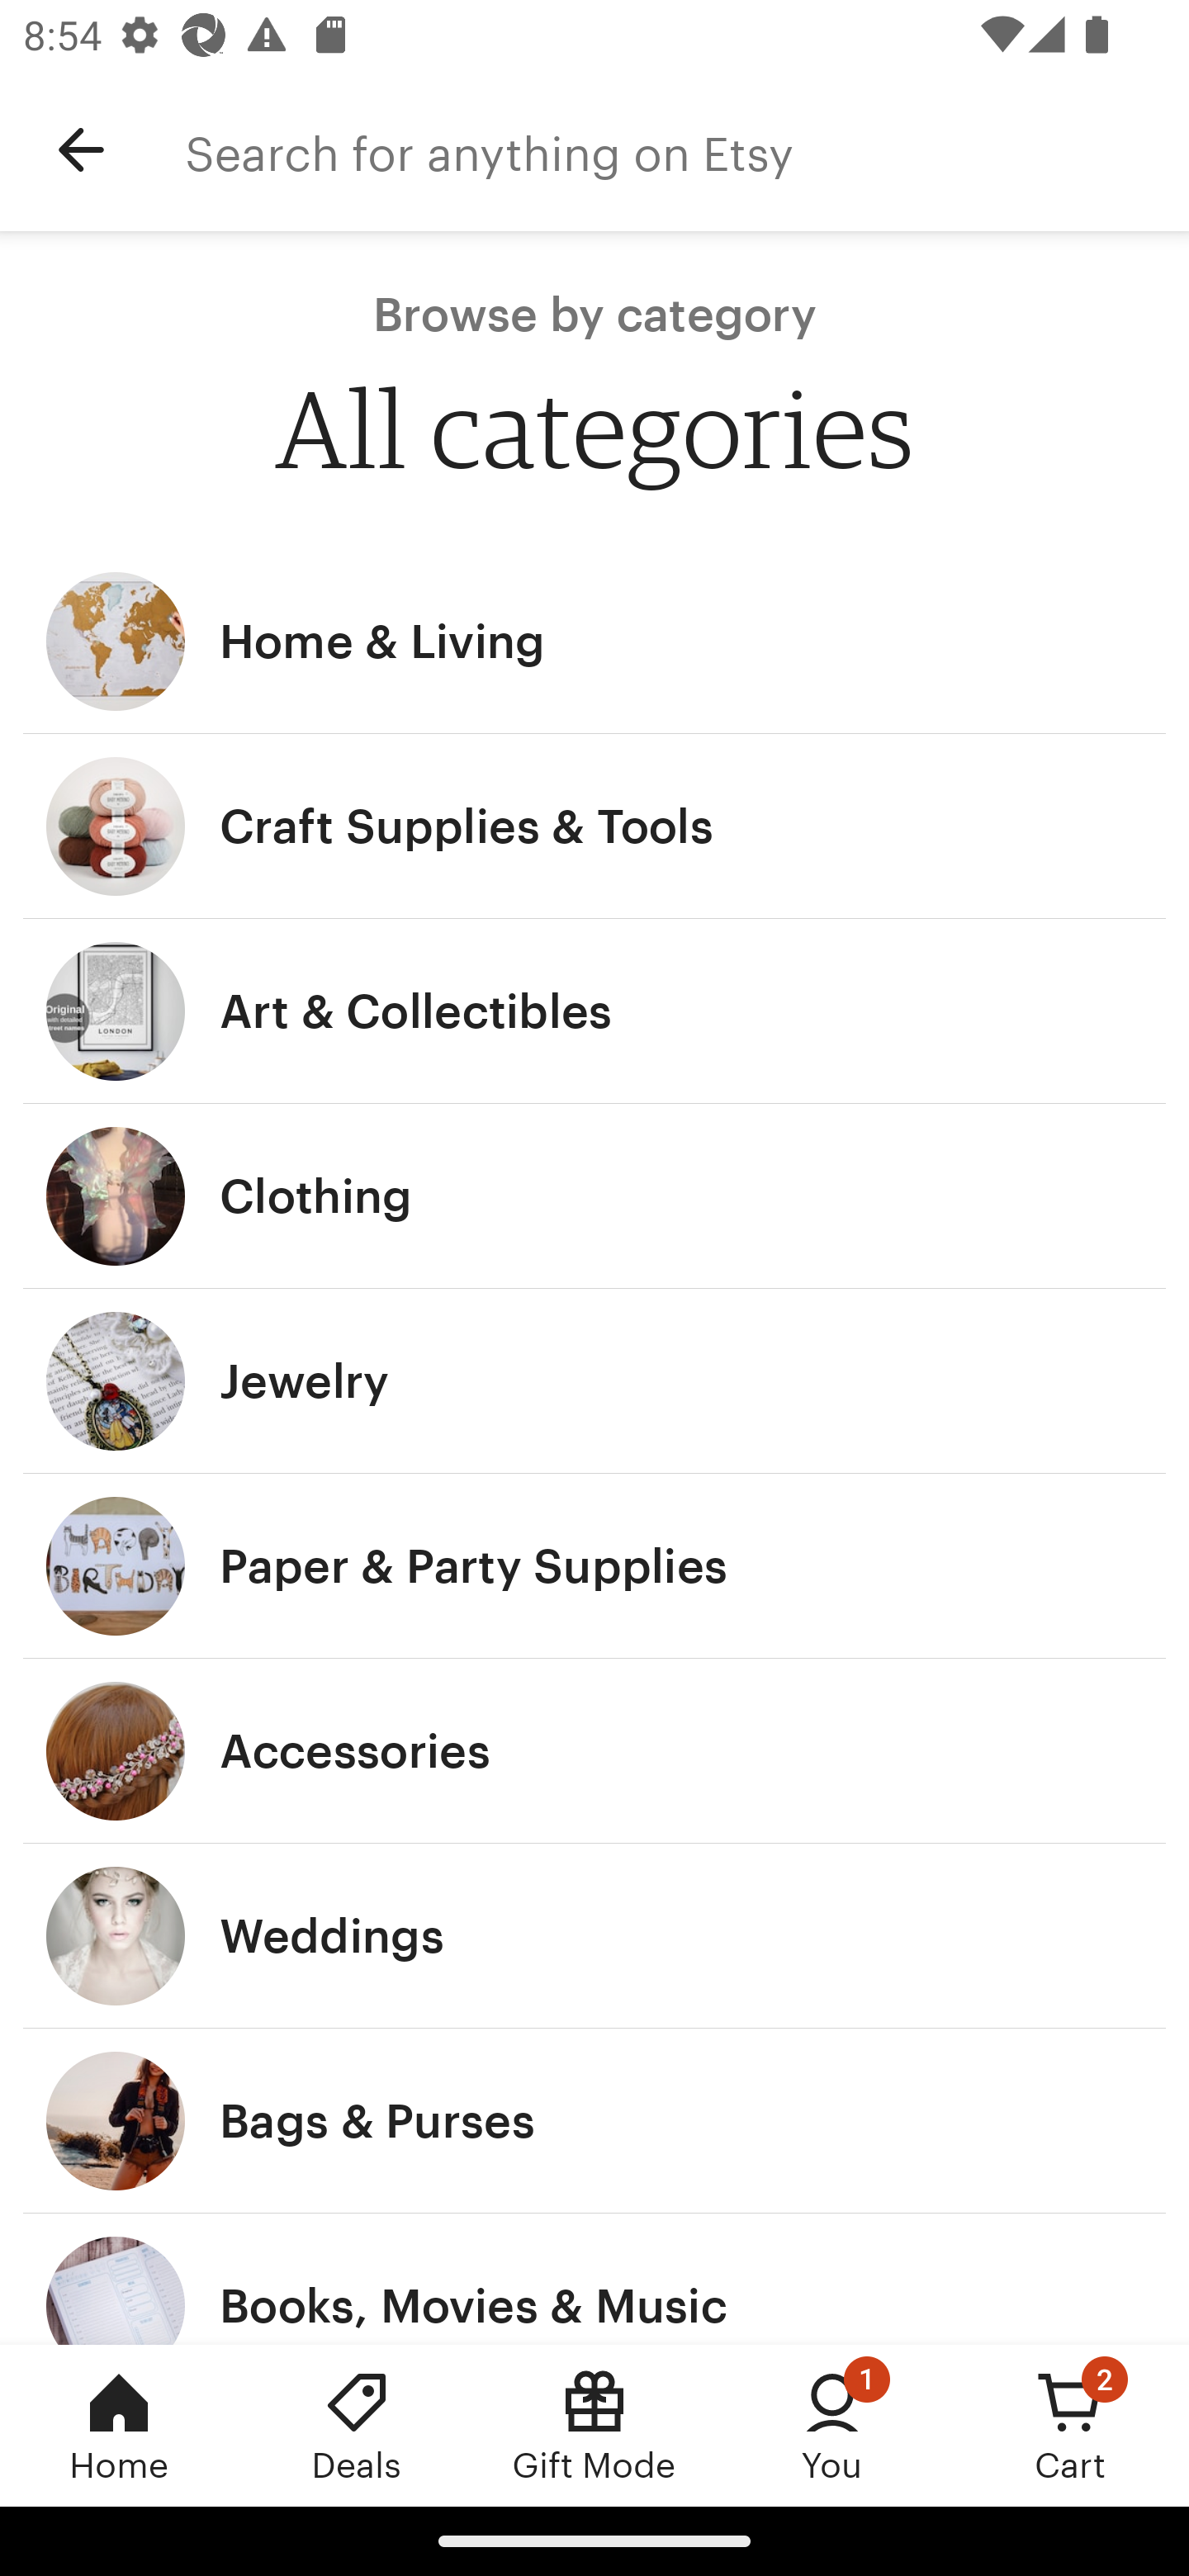 This screenshot has height=2576, width=1189. Describe the element at coordinates (594, 2425) in the screenshot. I see `Gift Mode` at that location.